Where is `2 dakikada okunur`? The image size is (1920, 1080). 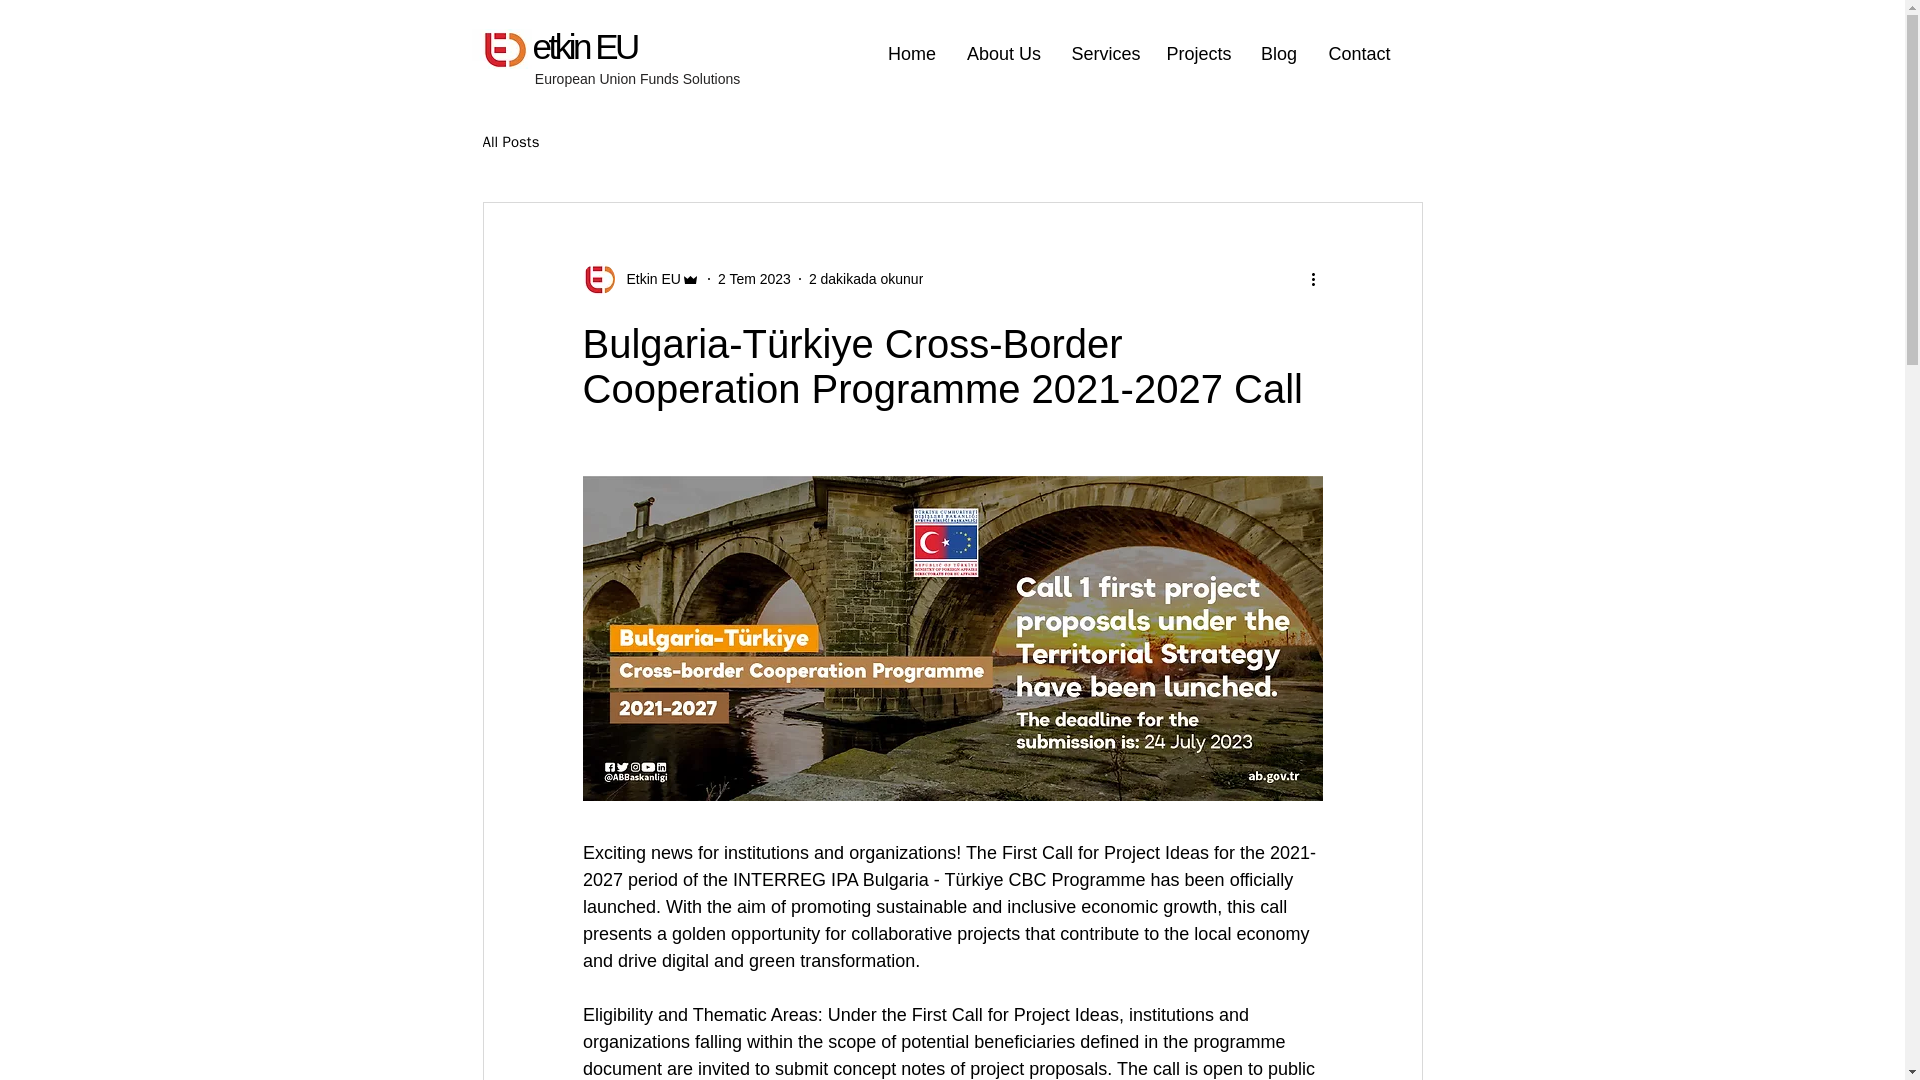
2 dakikada okunur is located at coordinates (866, 278).